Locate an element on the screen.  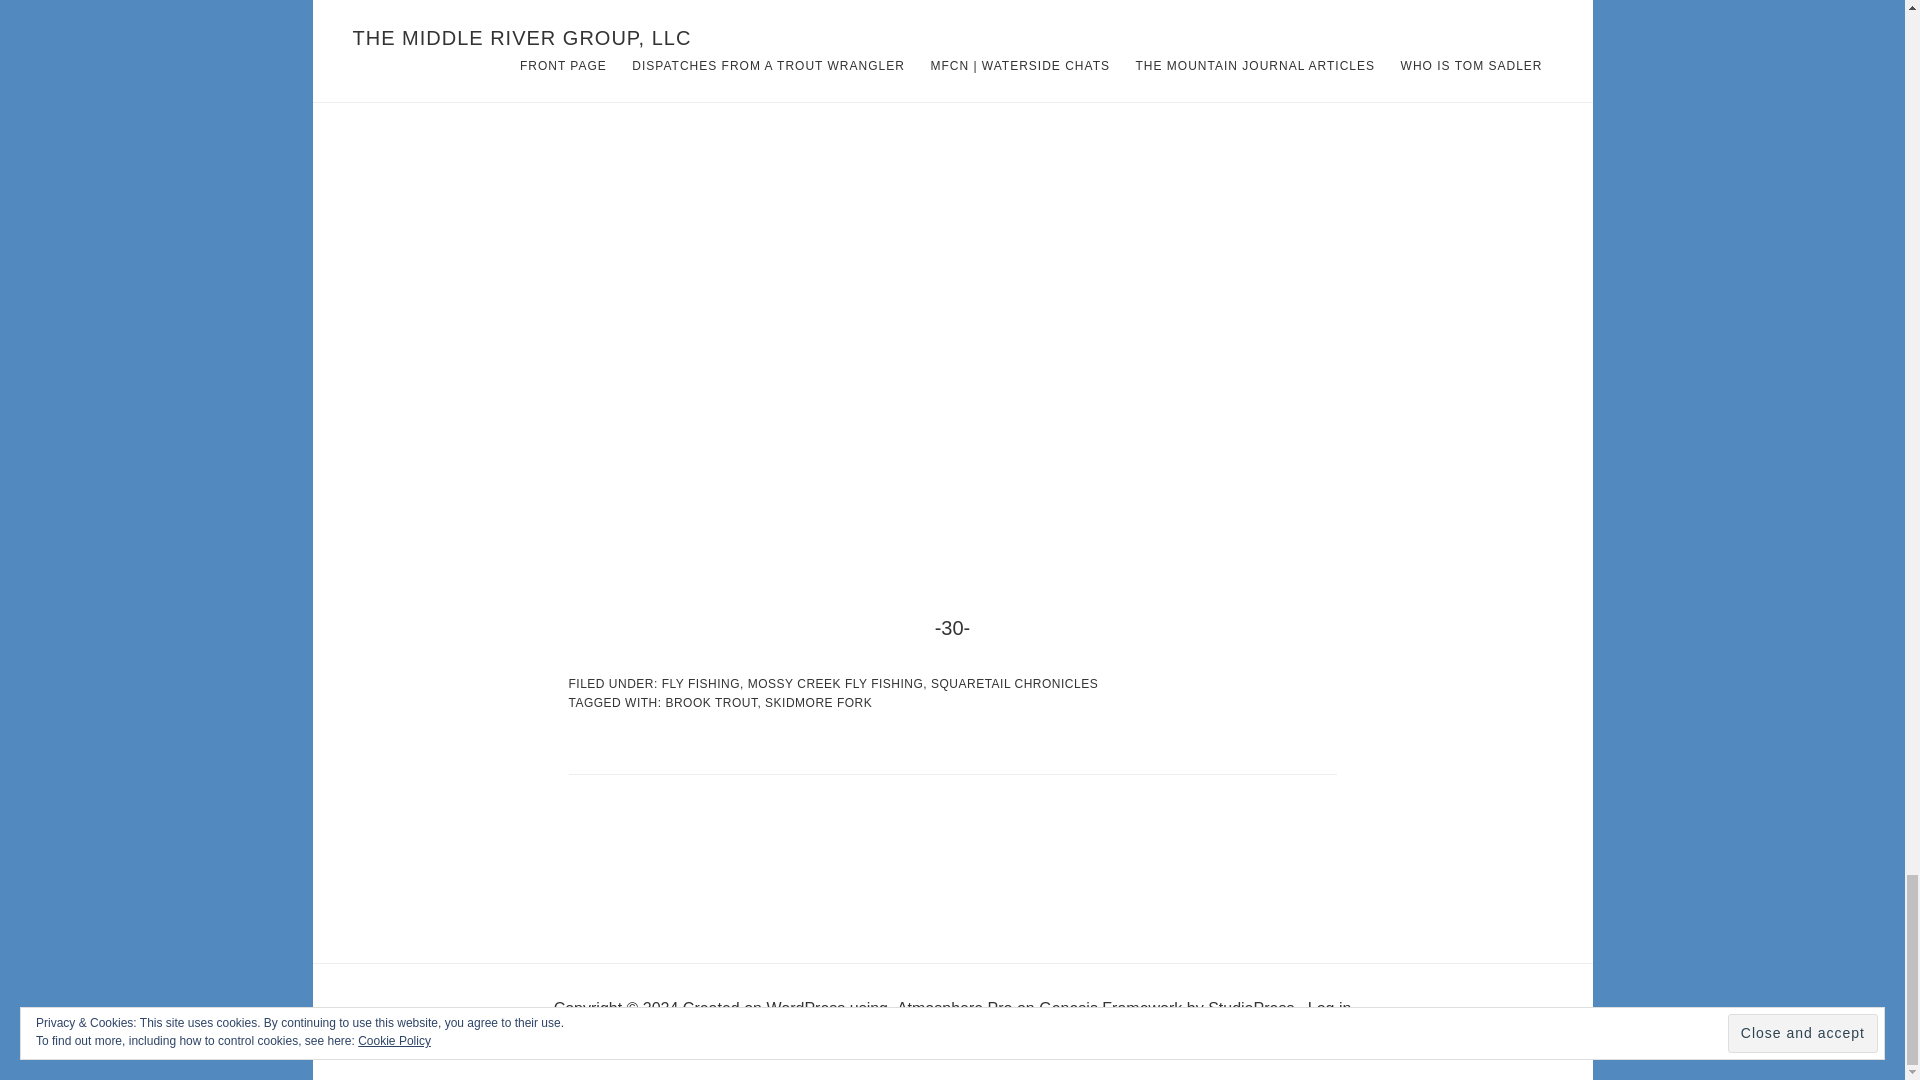
Atmosphere Pro is located at coordinates (954, 1008).